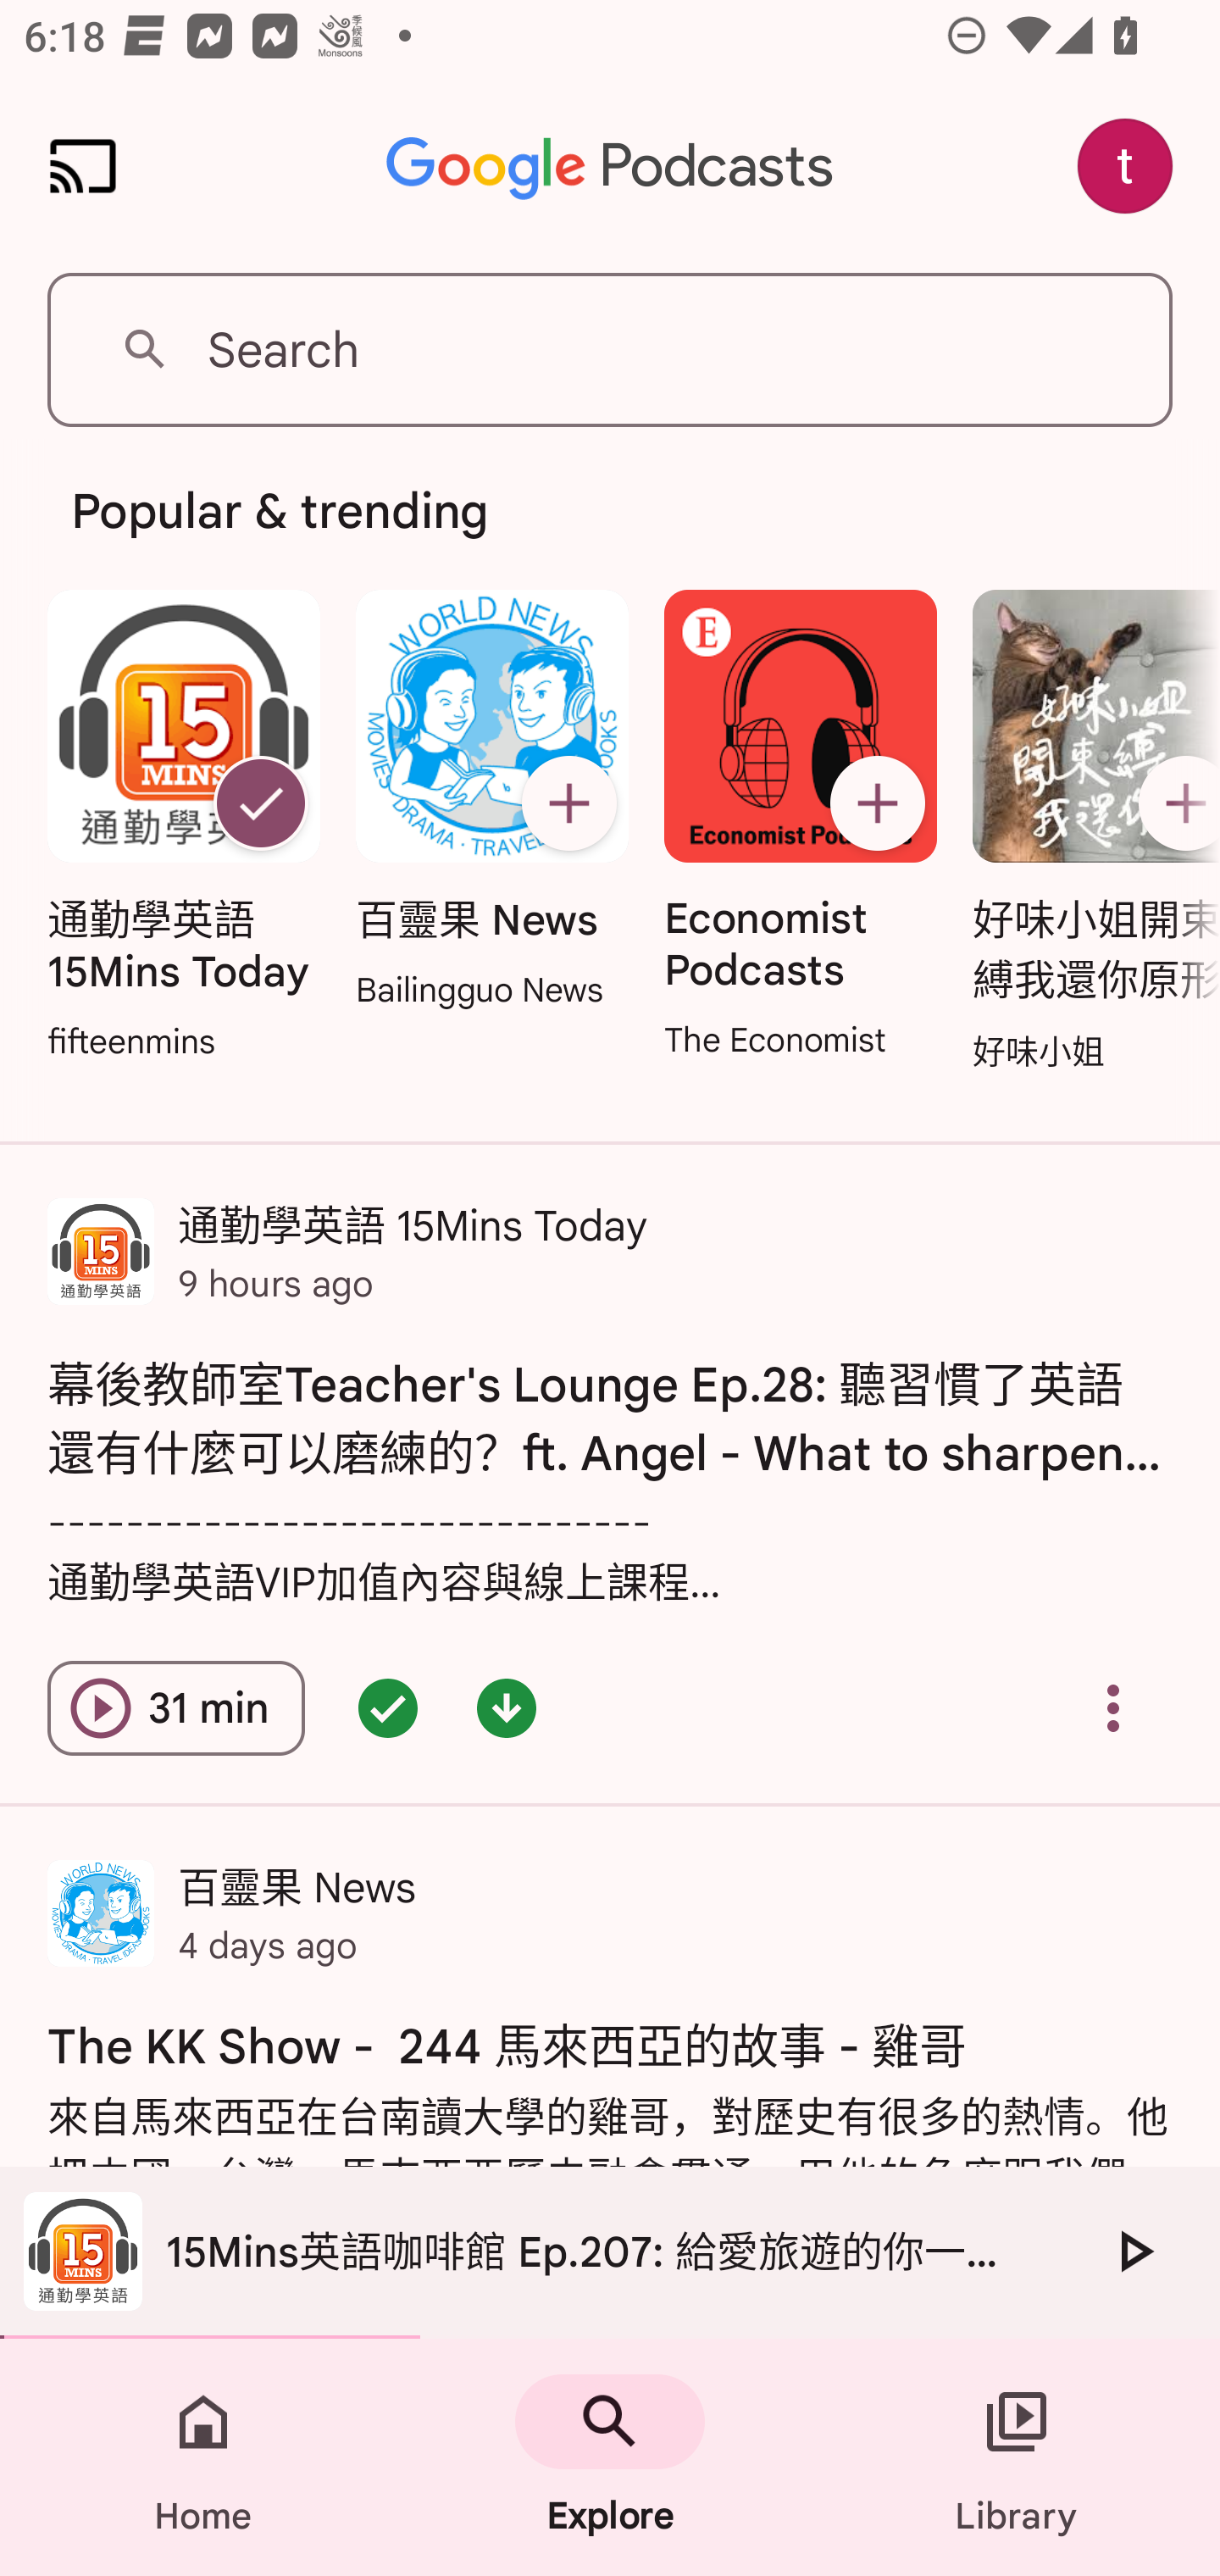 This screenshot has height=2576, width=1220. Describe the element at coordinates (1113, 1708) in the screenshot. I see `Overflow menu` at that location.